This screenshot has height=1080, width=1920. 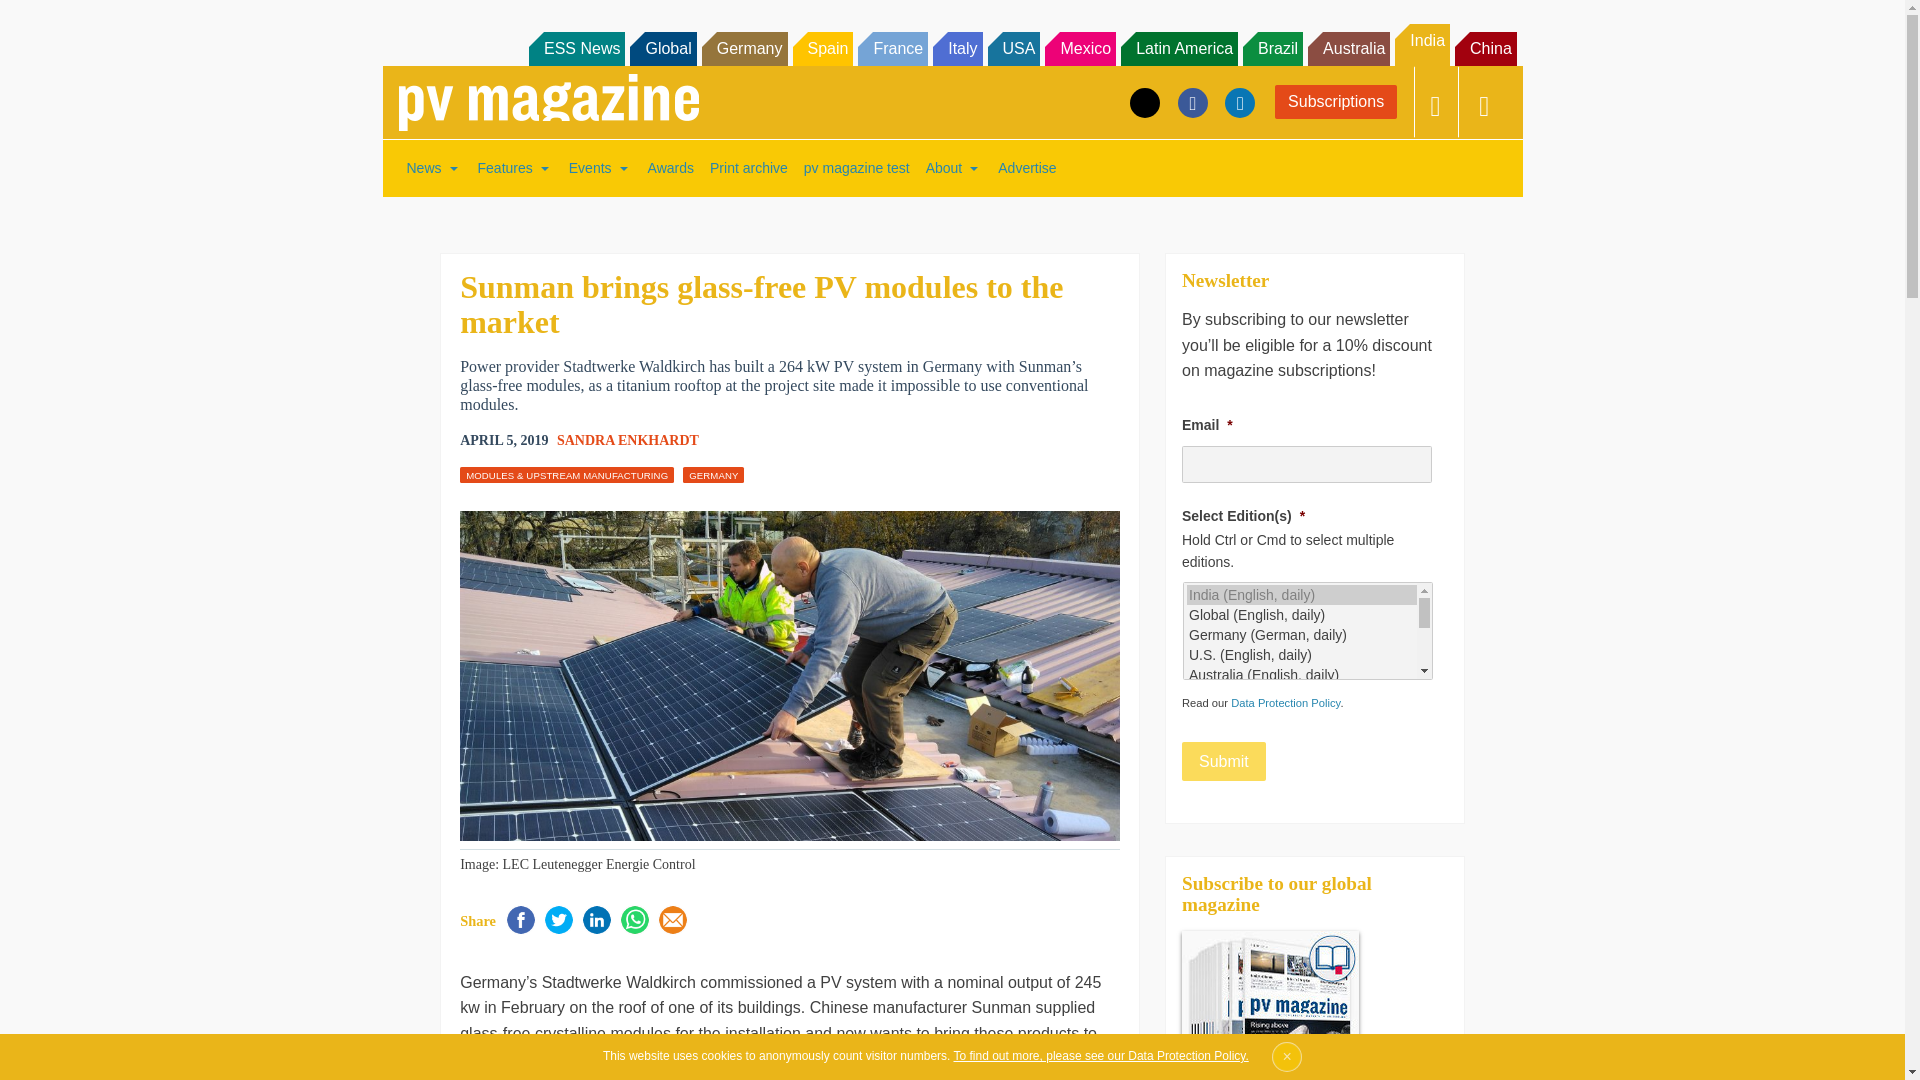 I want to click on Australia, so click(x=1348, y=48).